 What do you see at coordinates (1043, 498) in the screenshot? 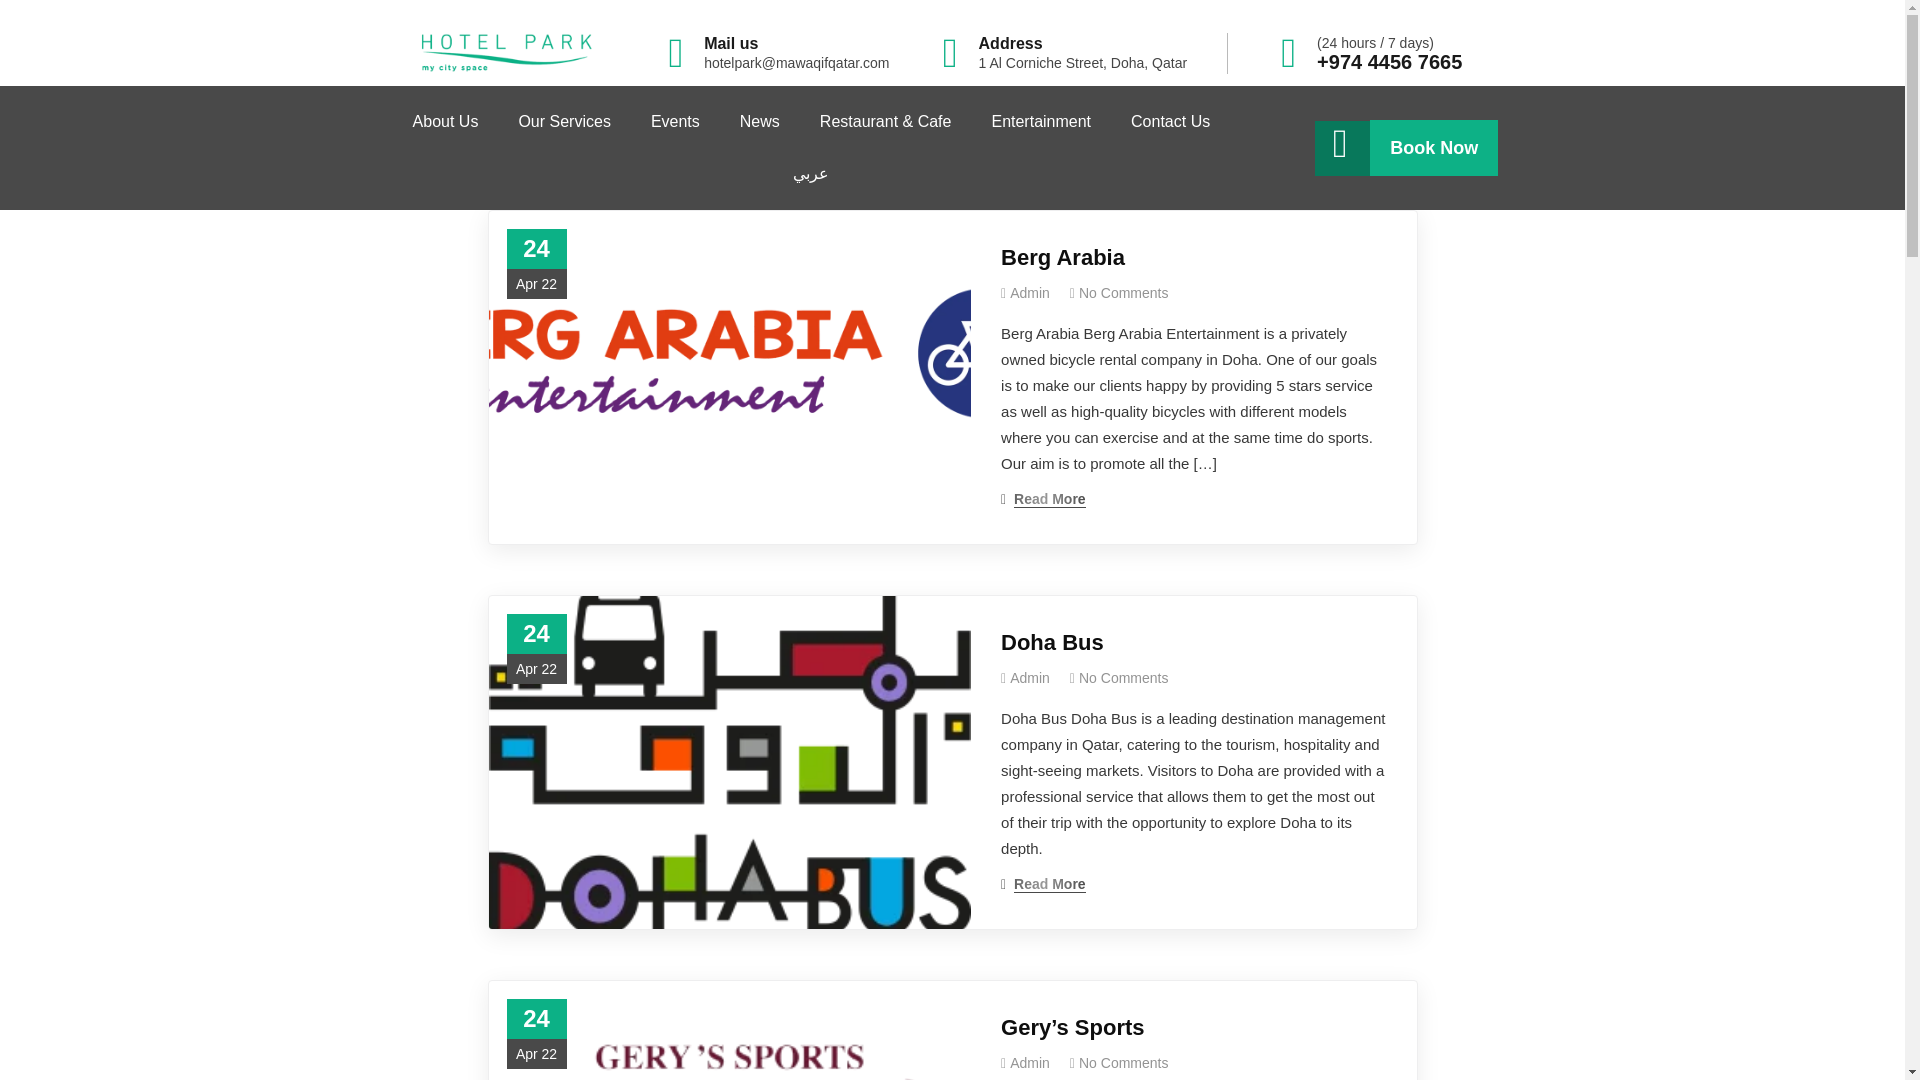
I see `Read More` at bounding box center [1043, 498].